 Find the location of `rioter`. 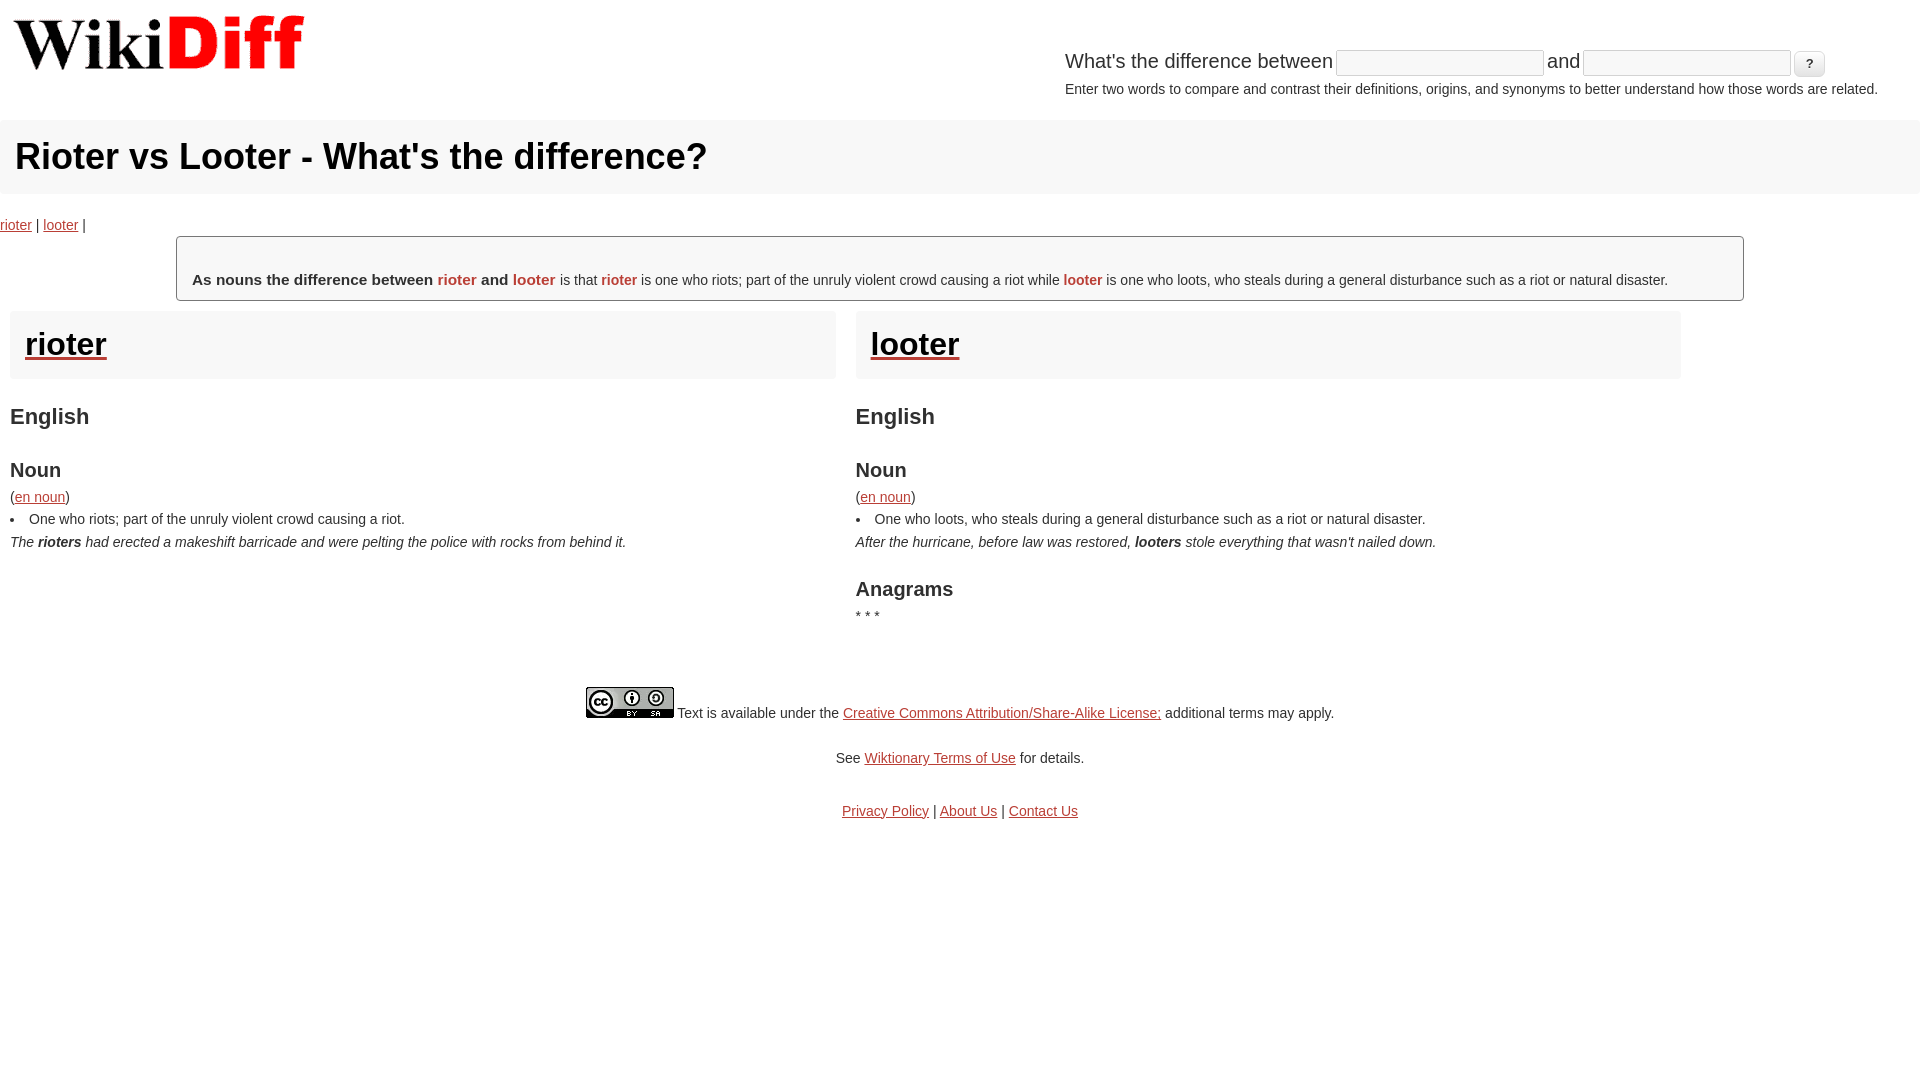

rioter is located at coordinates (16, 225).